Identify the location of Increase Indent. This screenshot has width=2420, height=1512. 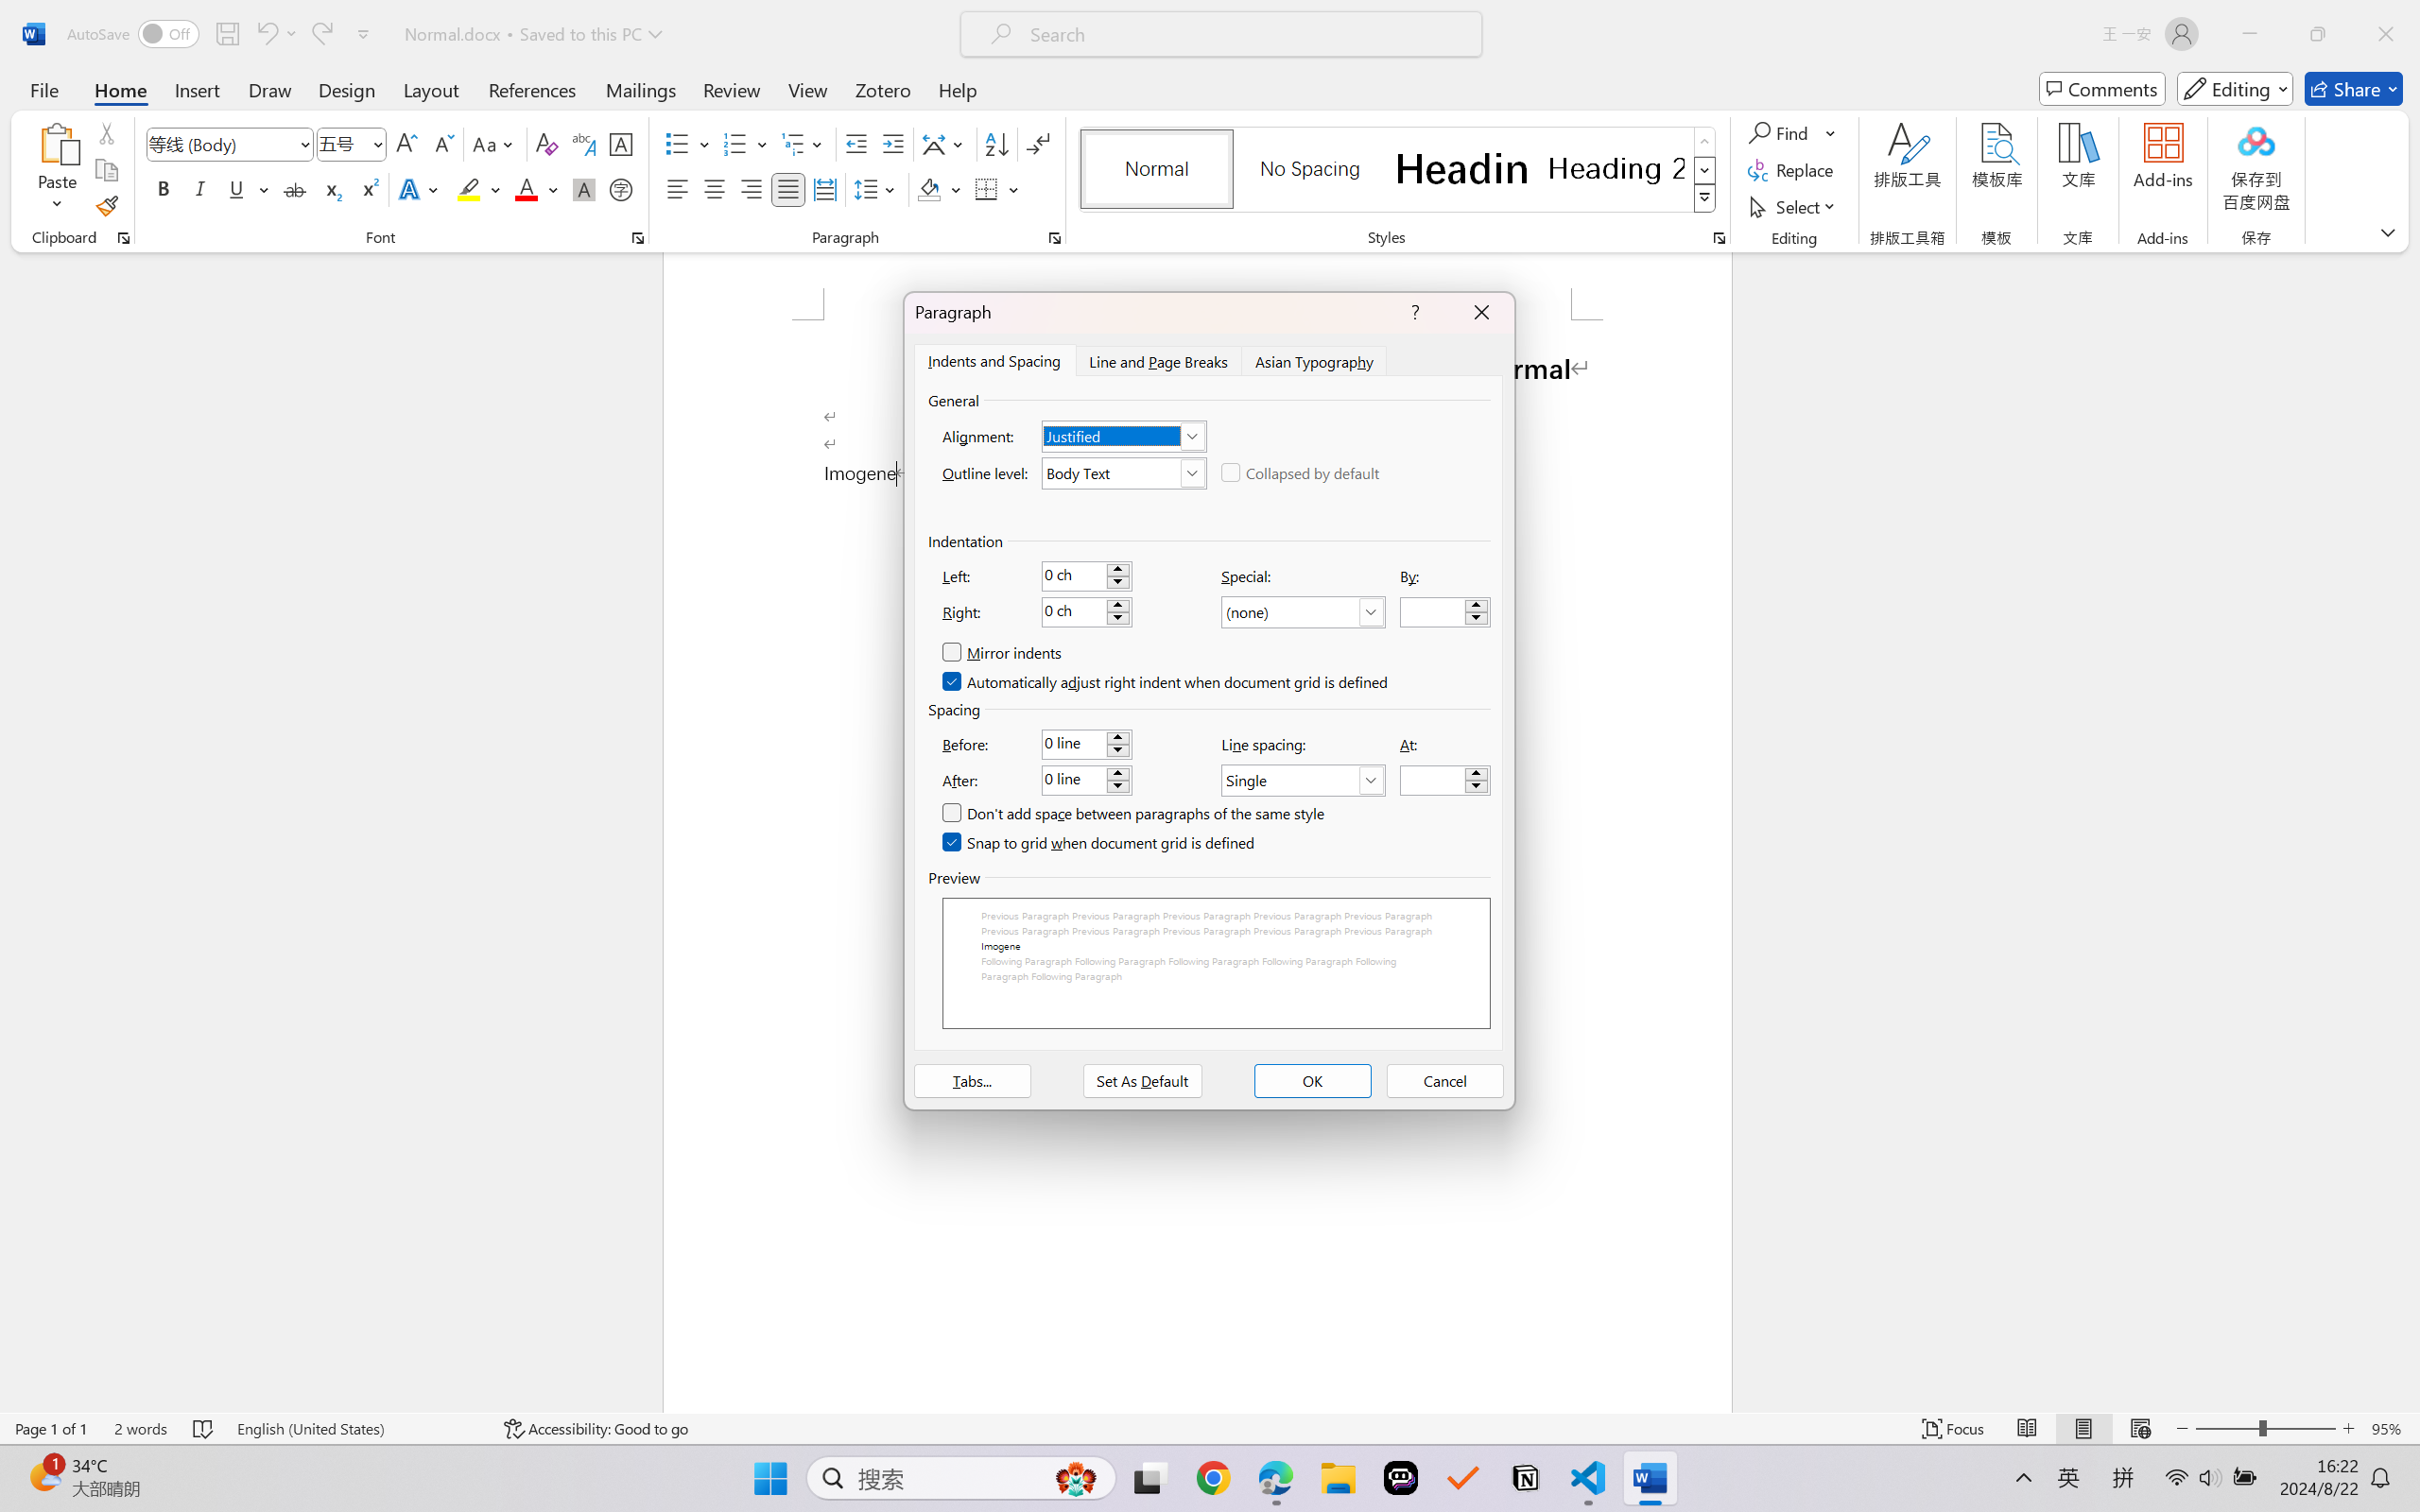
(892, 144).